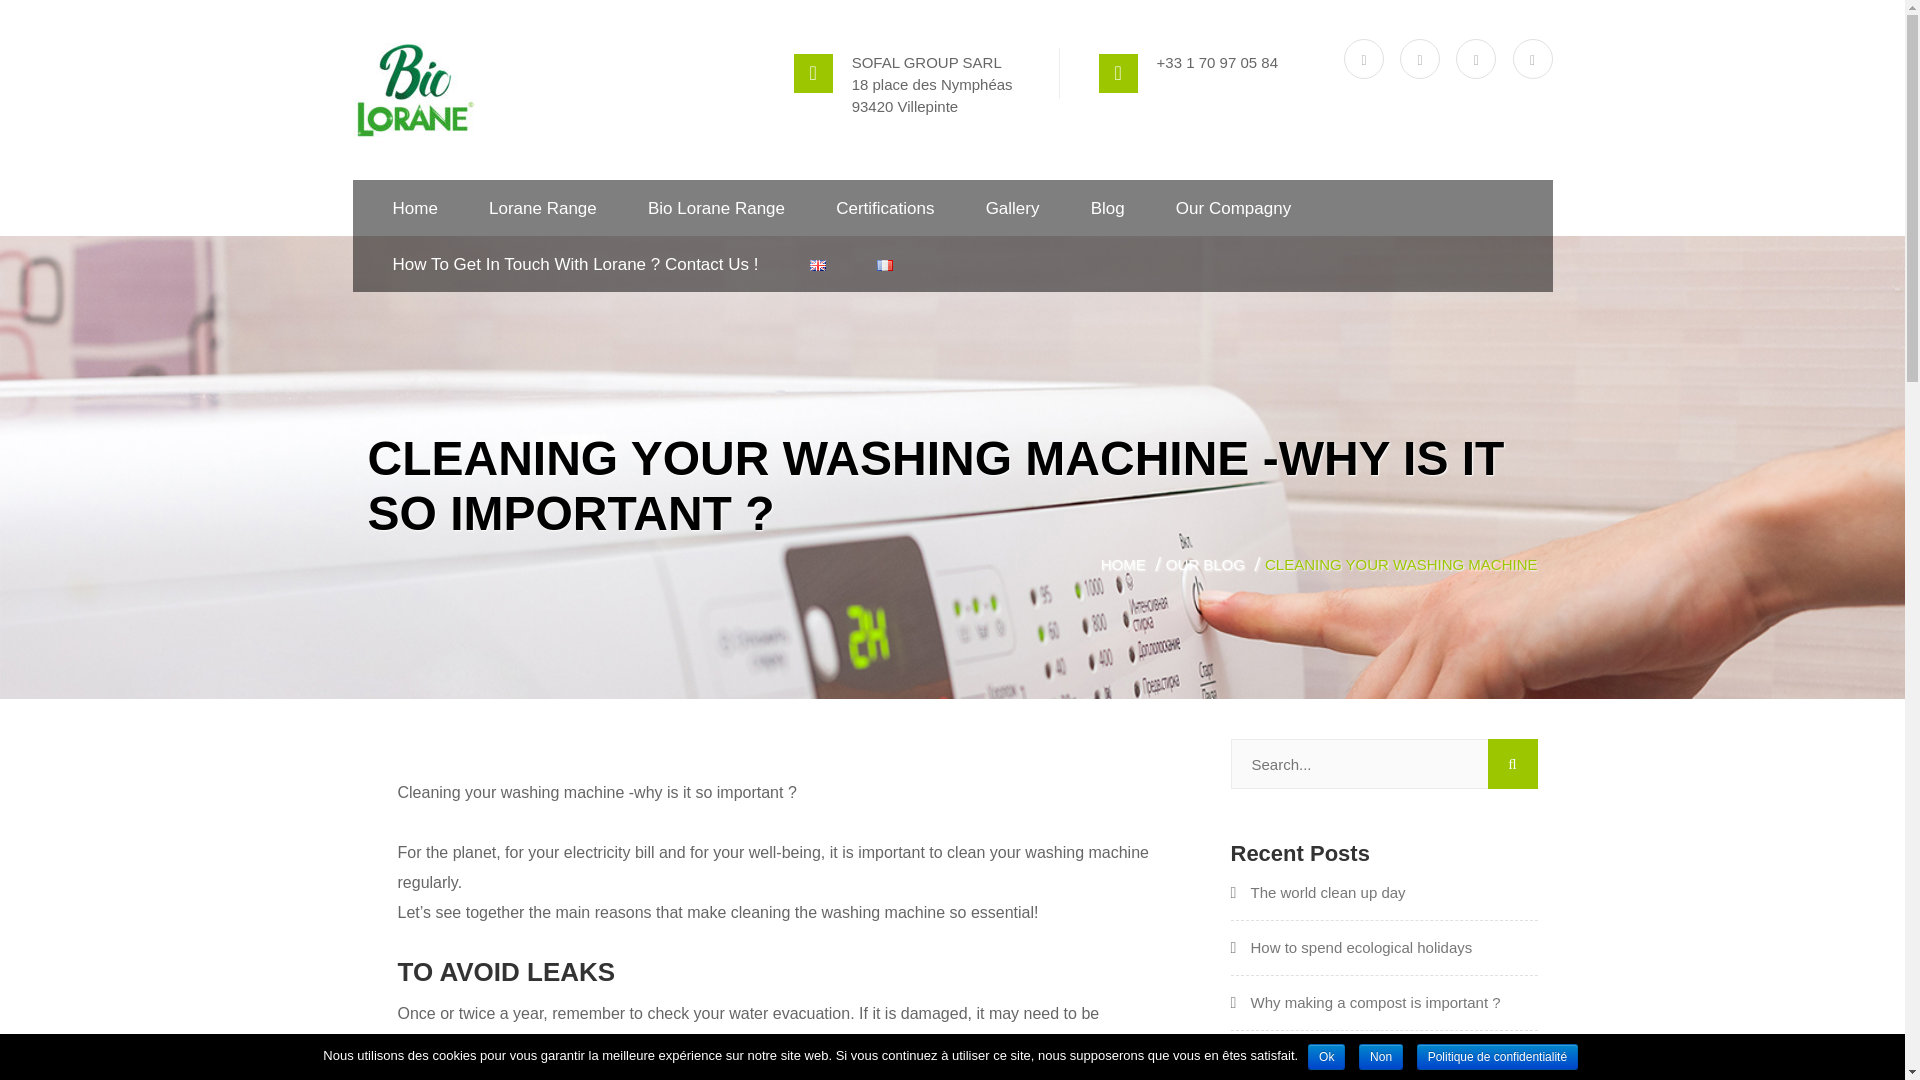  What do you see at coordinates (884, 208) in the screenshot?
I see `Certifications` at bounding box center [884, 208].